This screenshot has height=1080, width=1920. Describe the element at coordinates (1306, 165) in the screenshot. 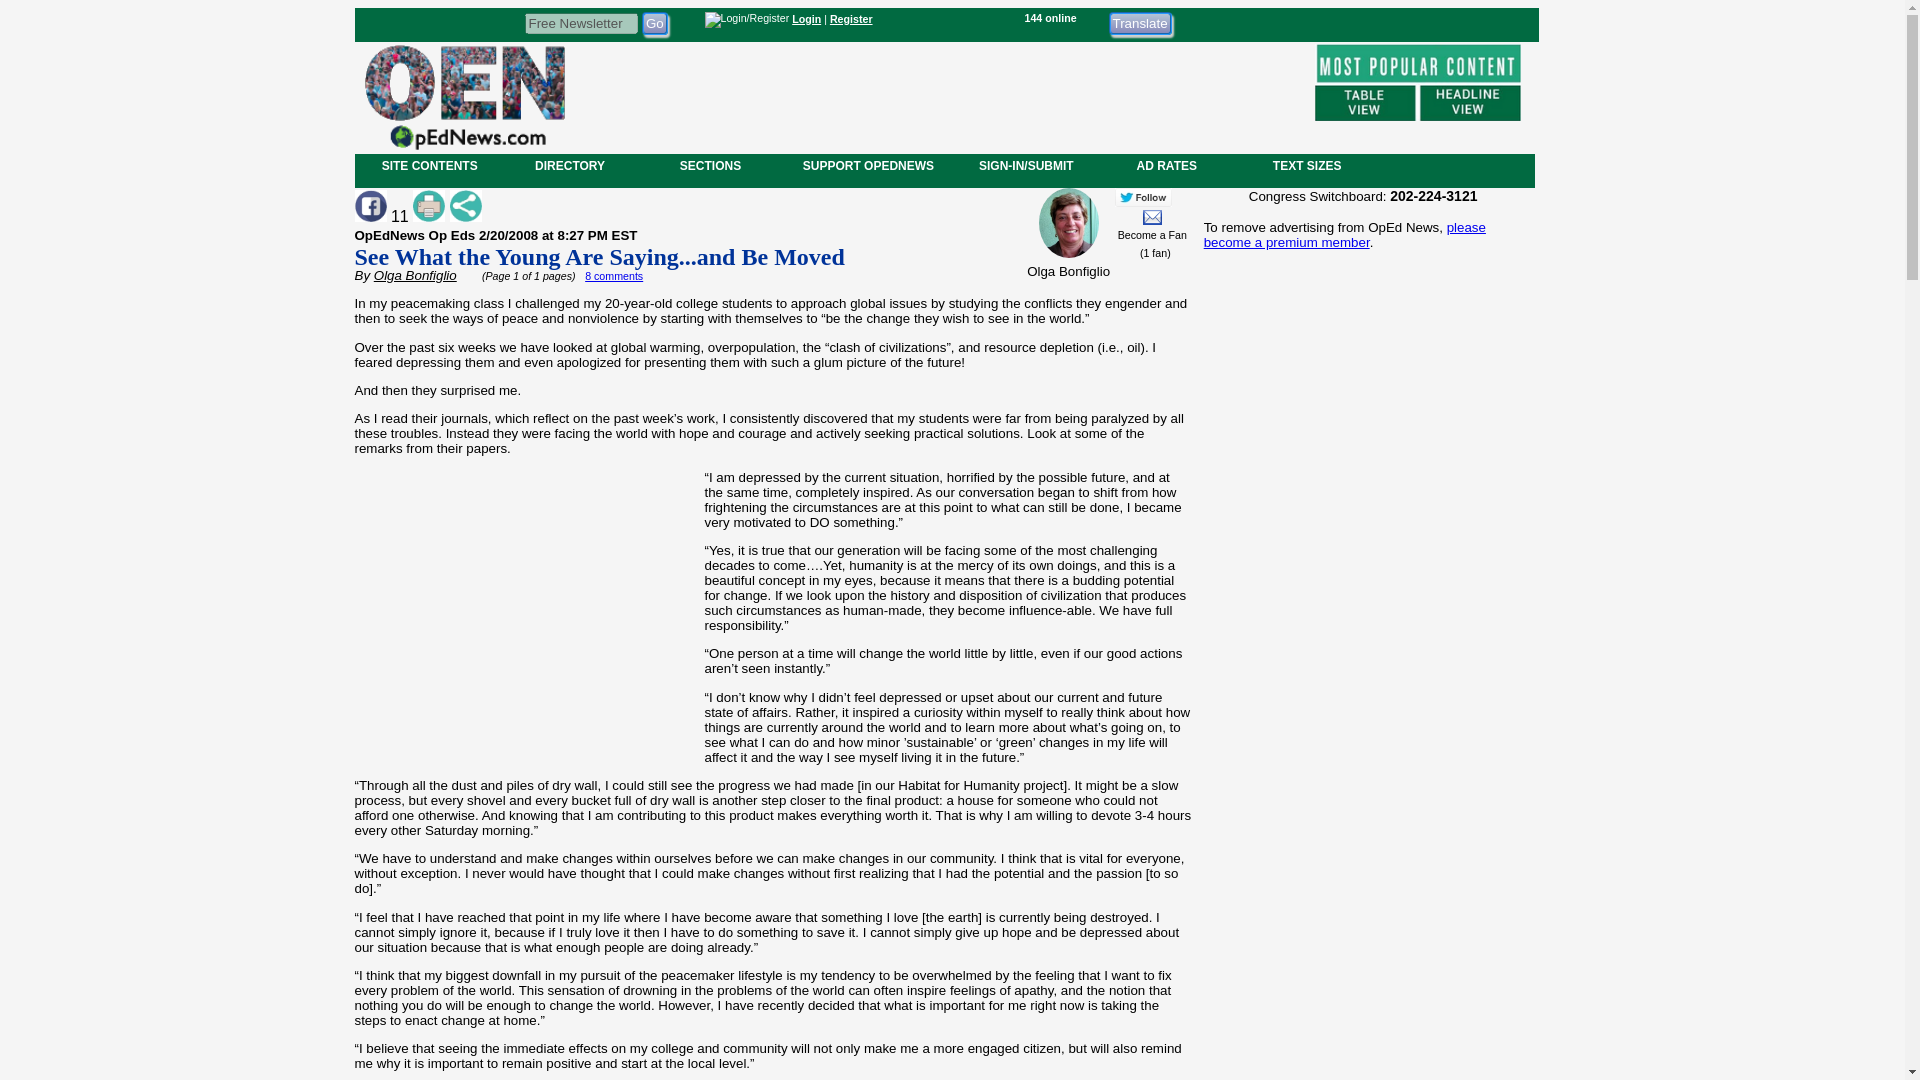

I see `TEXT SIZES` at that location.